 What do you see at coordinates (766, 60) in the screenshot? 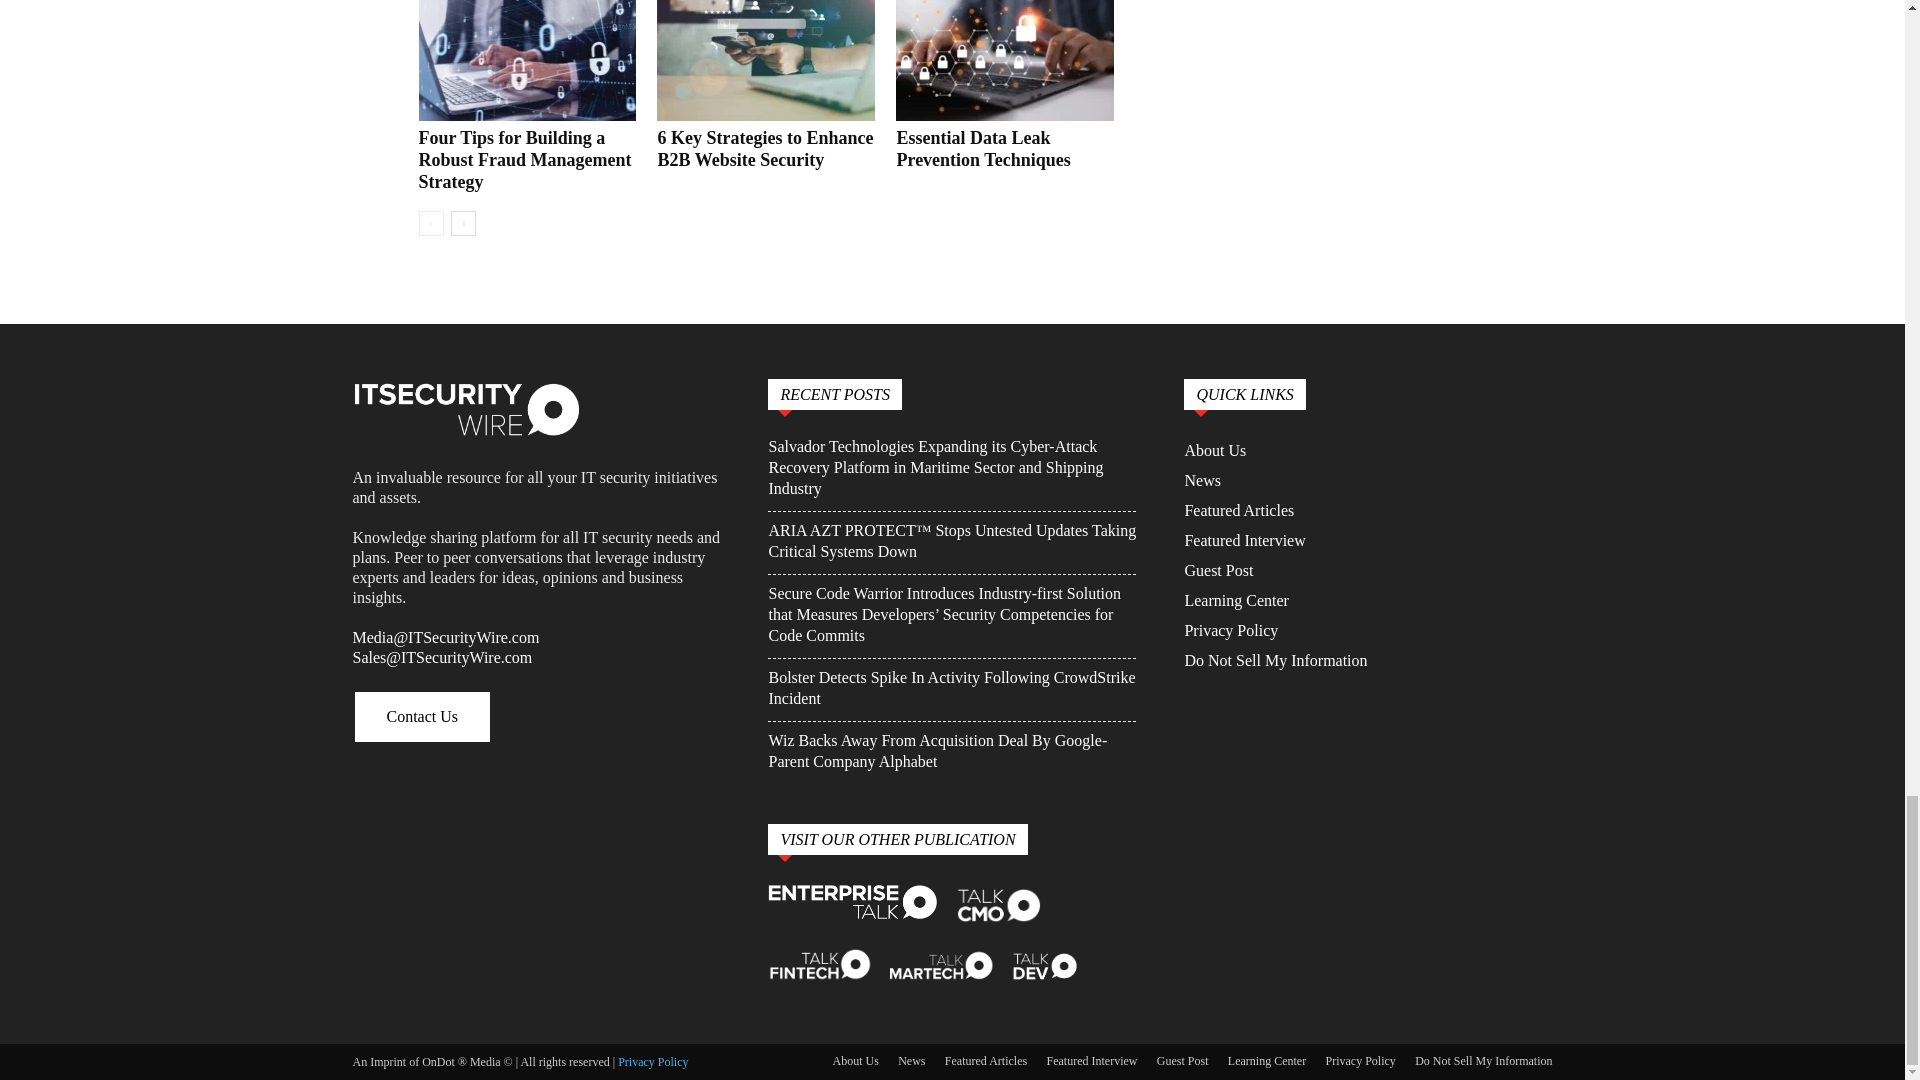
I see `6 Key Strategies to Enhance B2B Website Security` at bounding box center [766, 60].